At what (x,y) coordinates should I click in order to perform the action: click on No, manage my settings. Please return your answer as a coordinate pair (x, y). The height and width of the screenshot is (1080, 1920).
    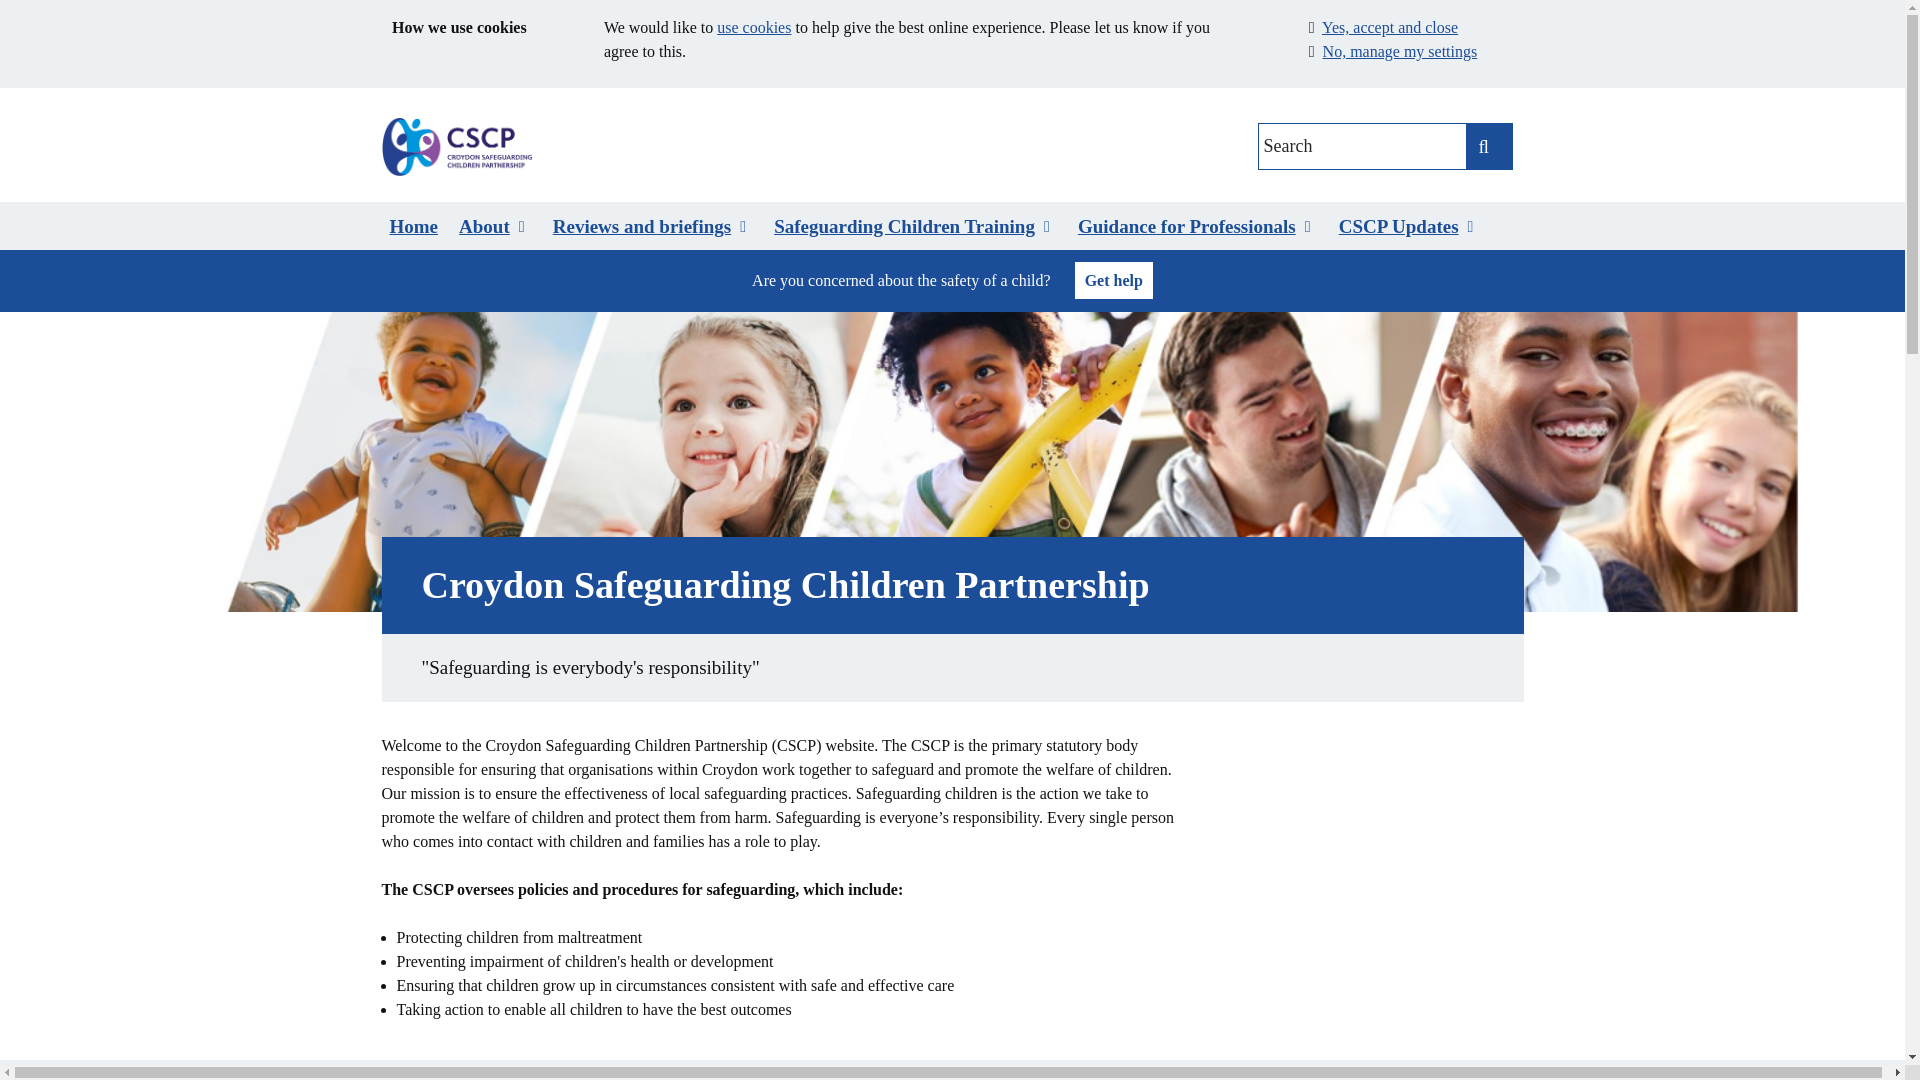
    Looking at the image, I should click on (1400, 52).